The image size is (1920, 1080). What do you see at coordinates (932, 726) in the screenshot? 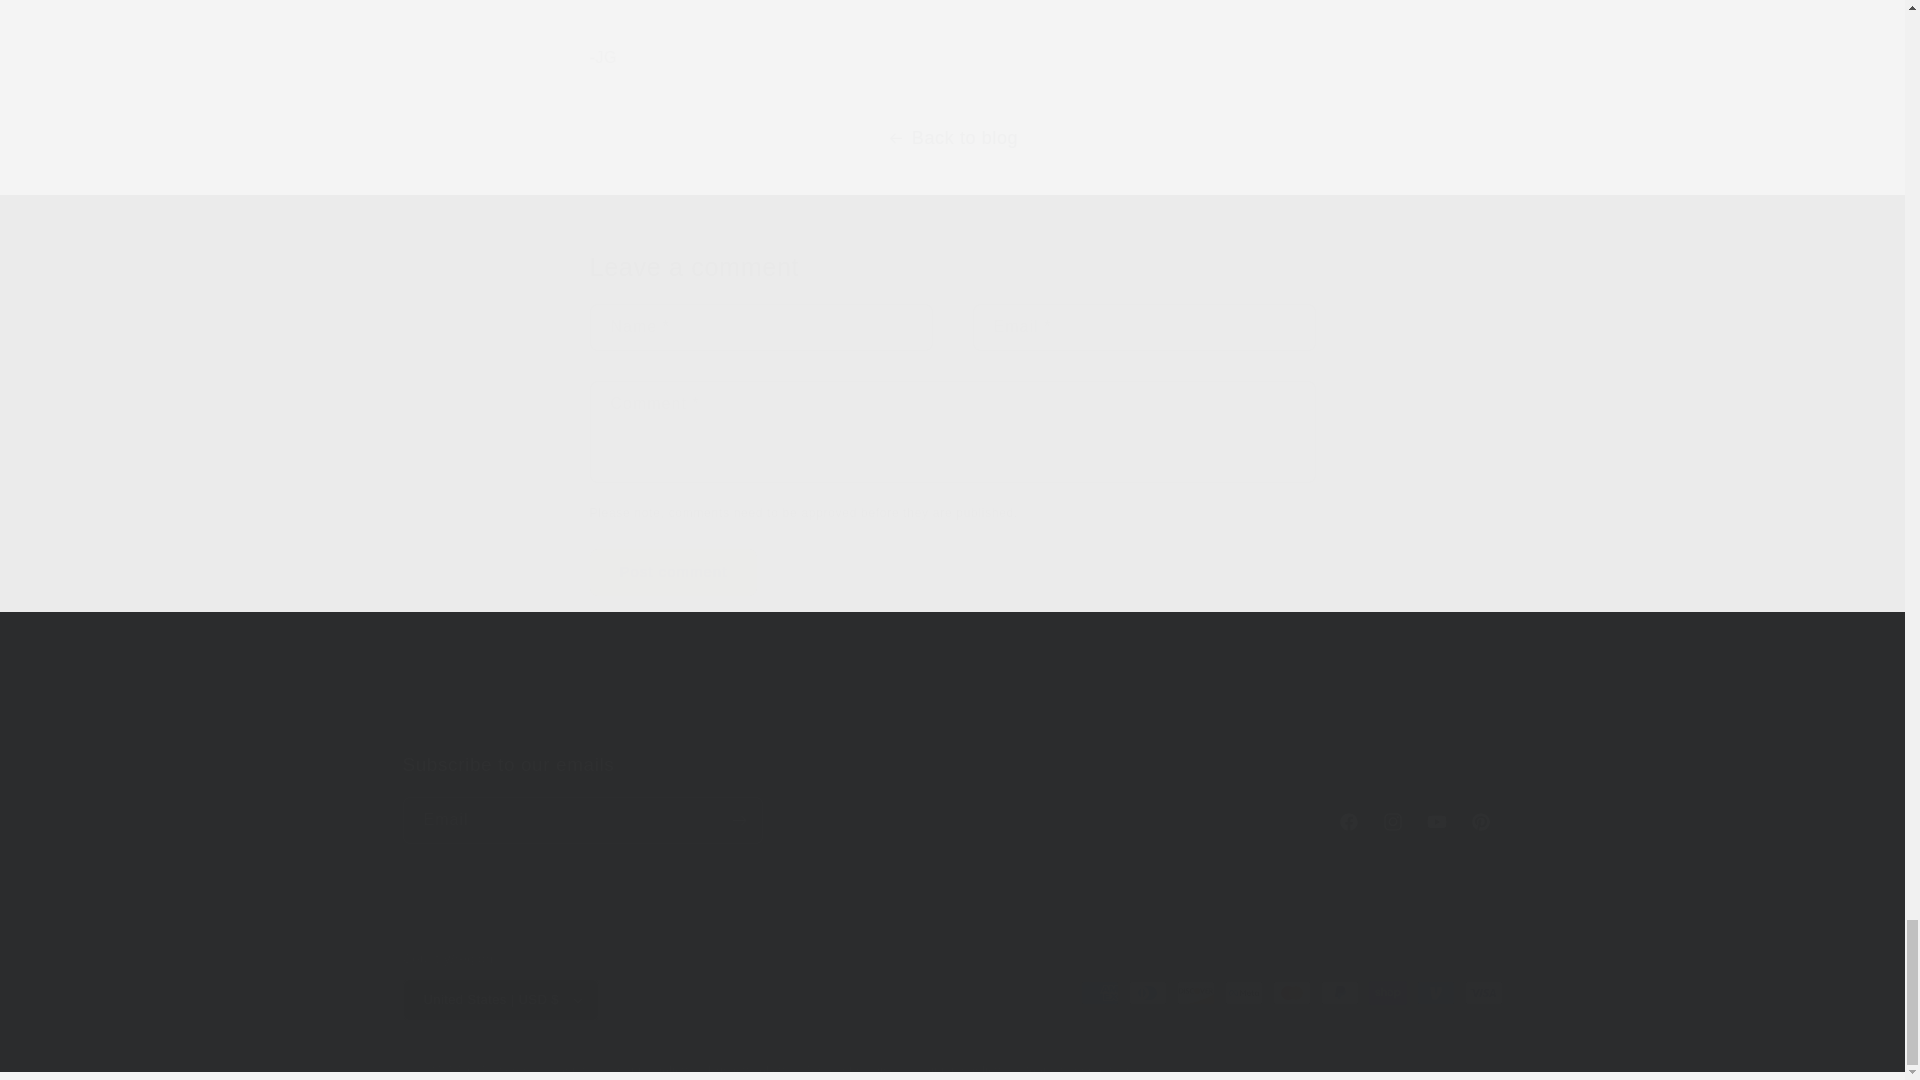
I see `ABOUT` at bounding box center [932, 726].